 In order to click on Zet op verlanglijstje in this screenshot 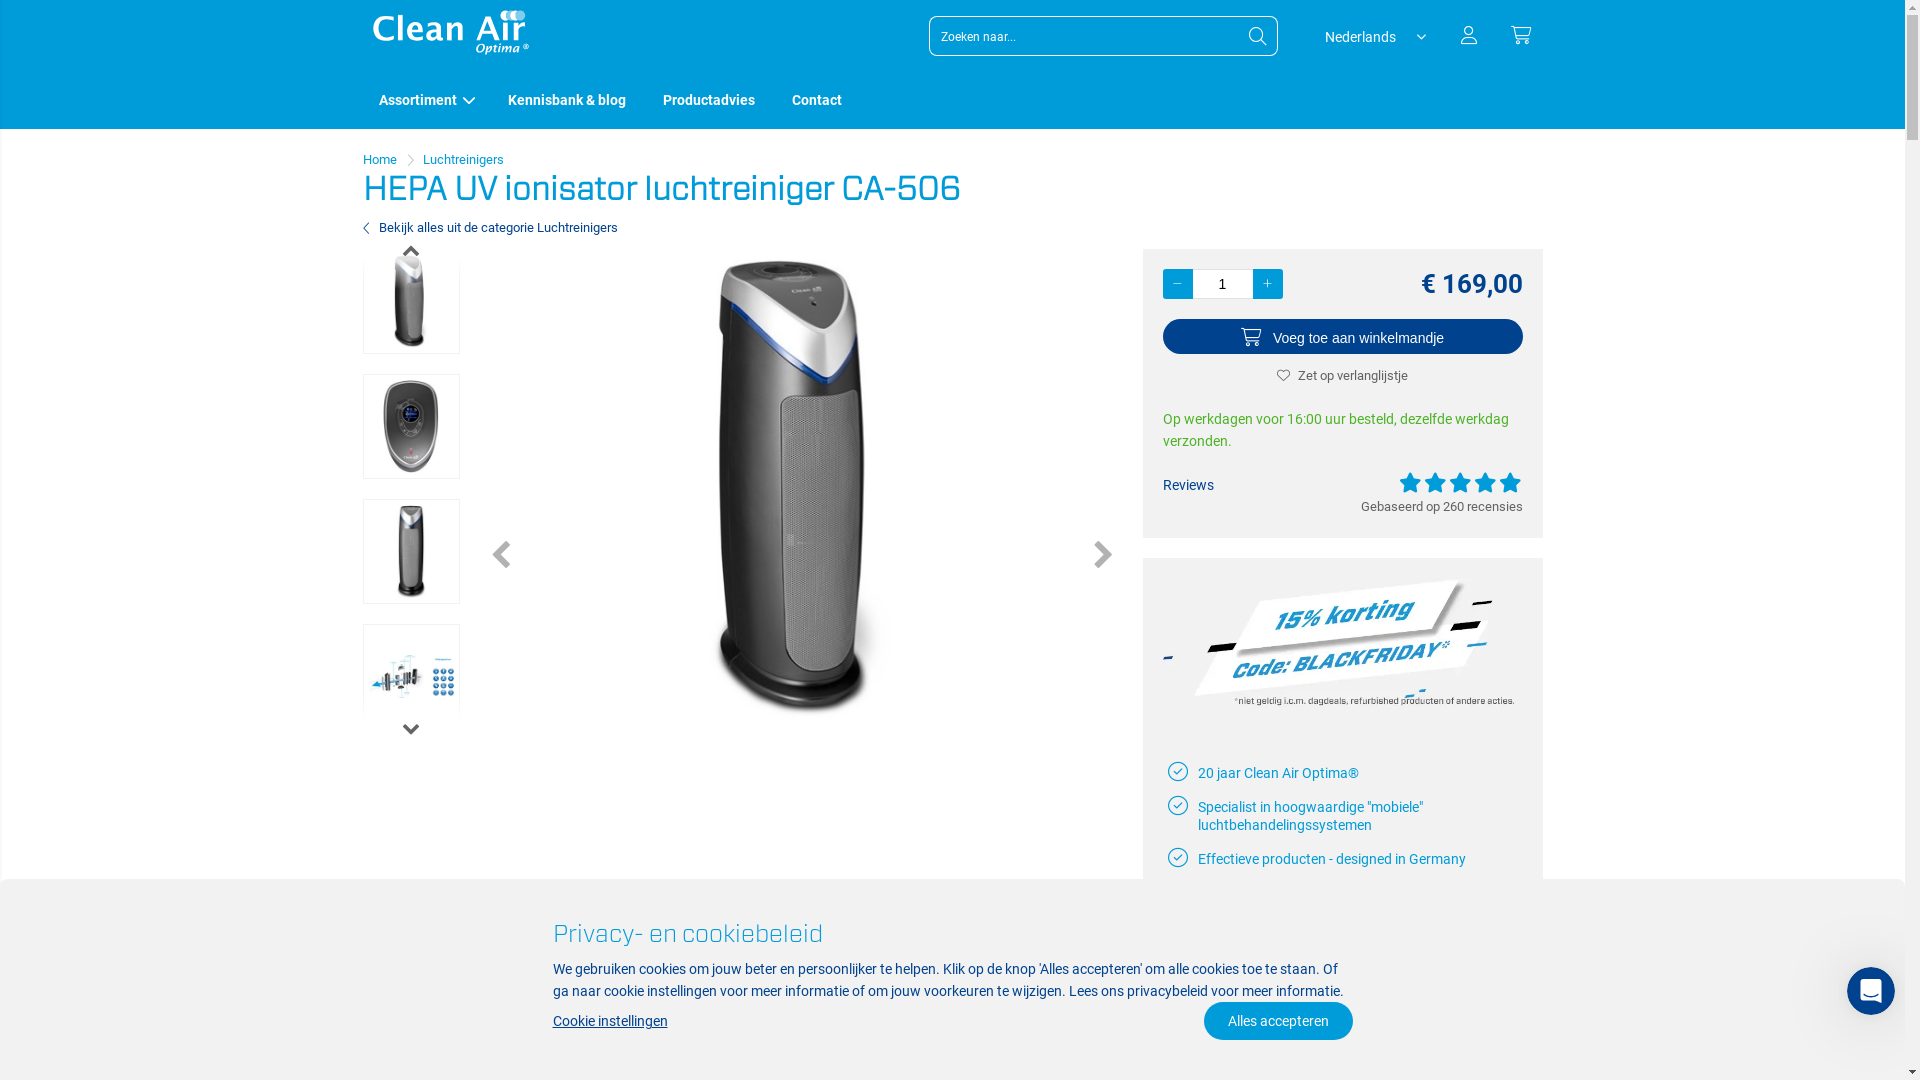, I will do `click(1342, 376)`.